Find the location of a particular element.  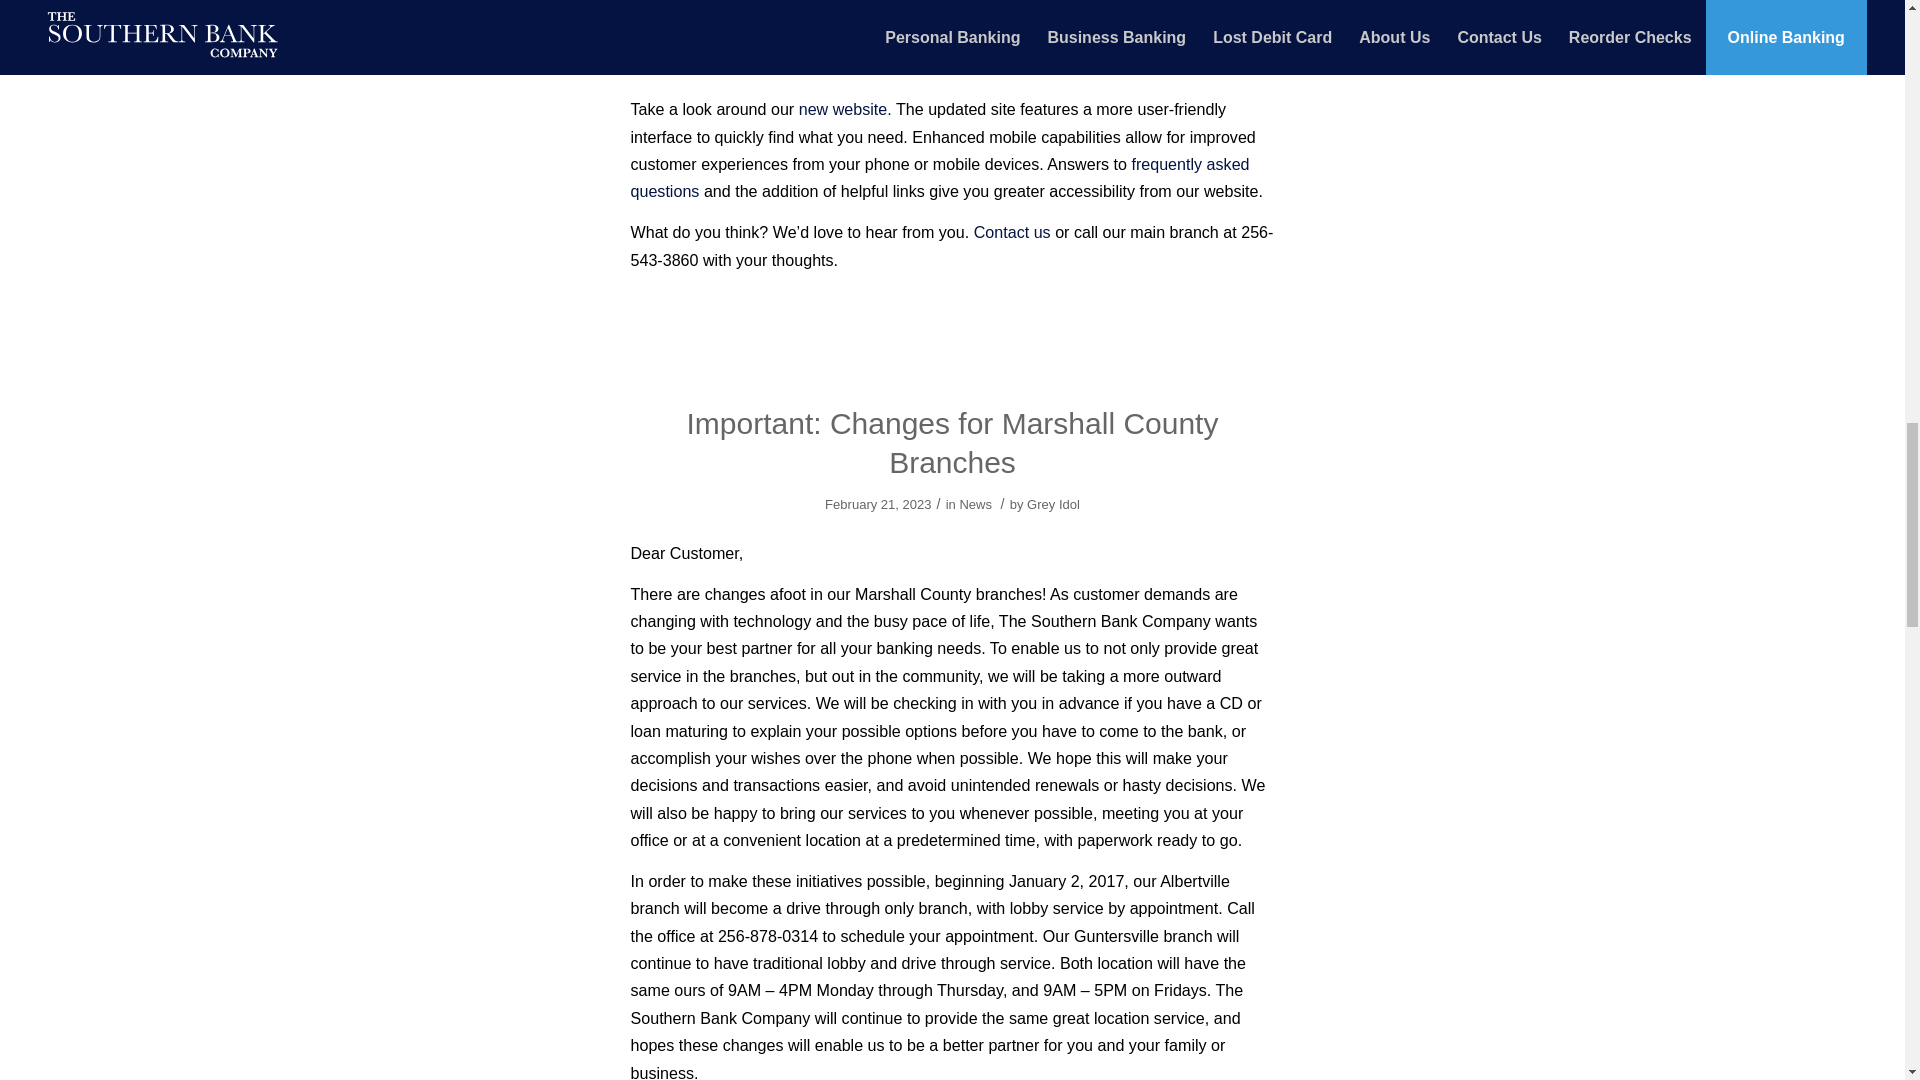

Grey Idol is located at coordinates (1053, 504).